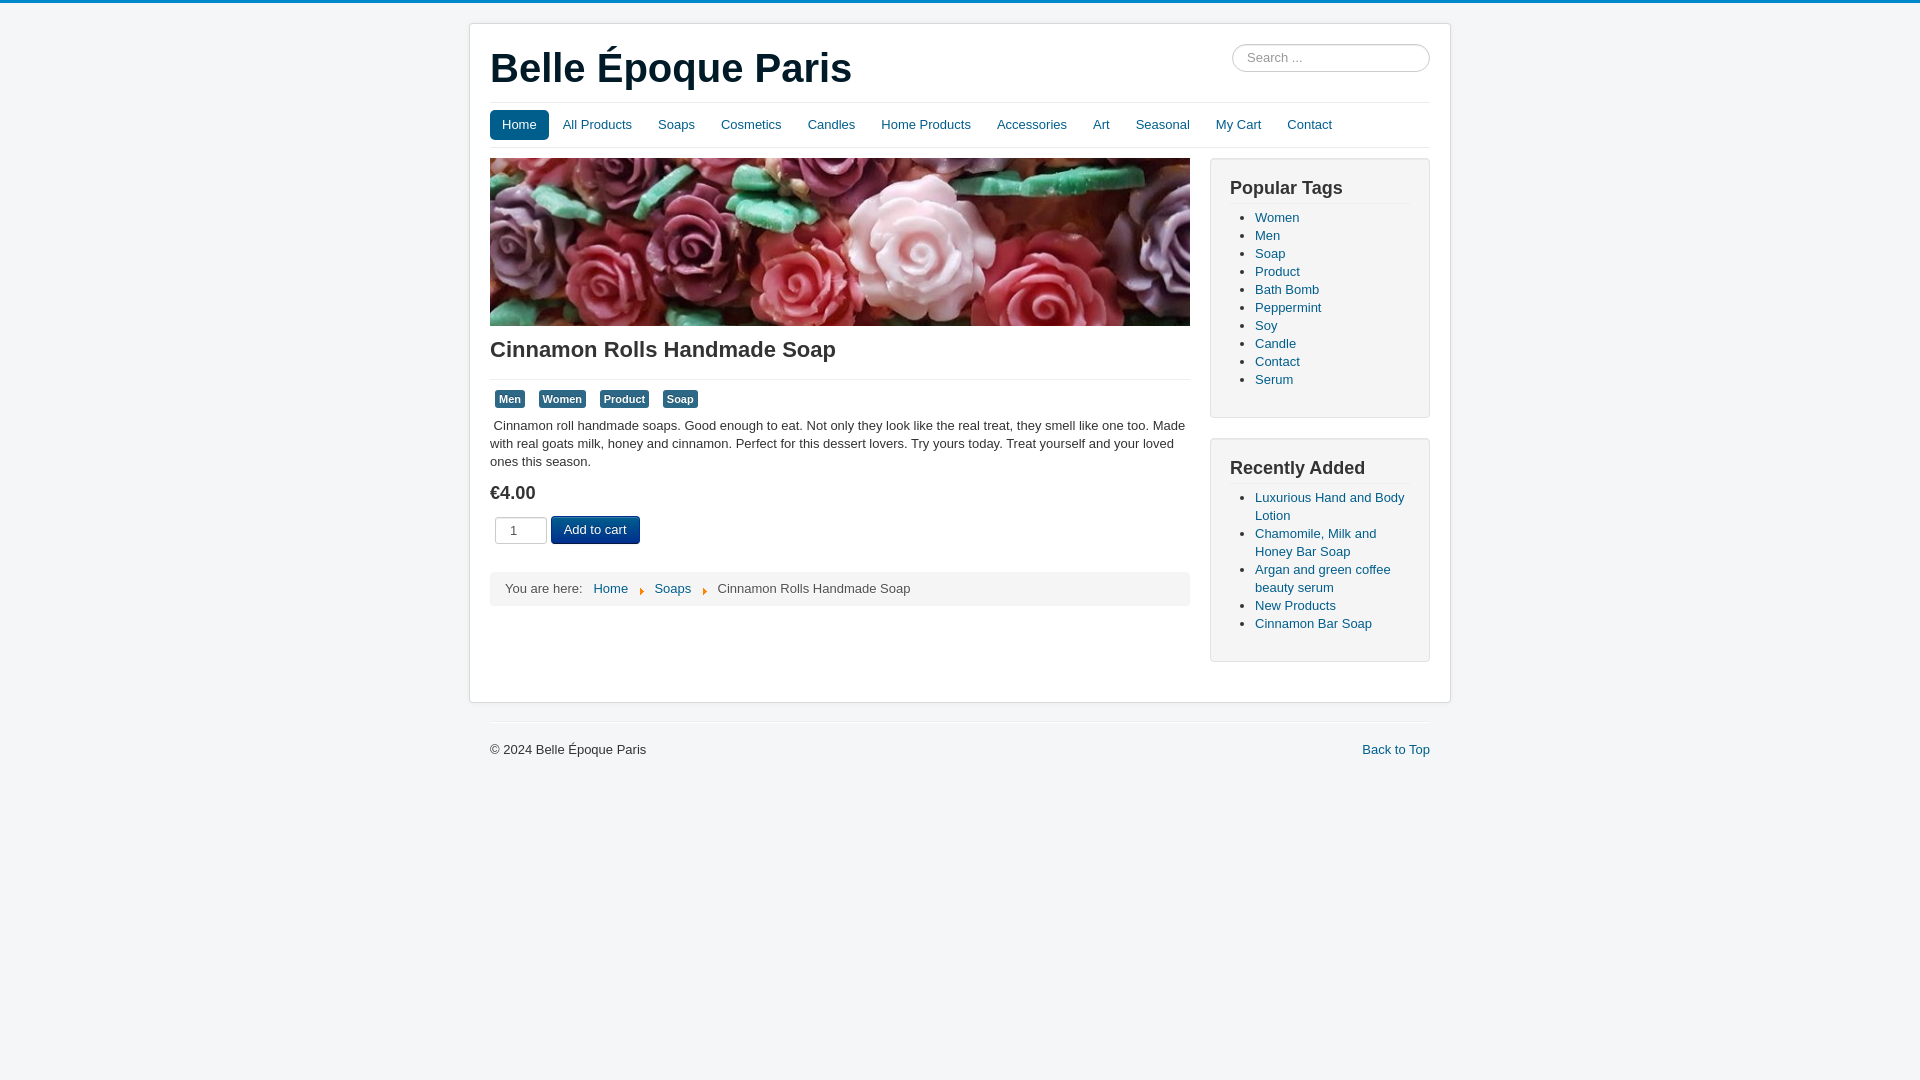  I want to click on Soaps, so click(676, 125).